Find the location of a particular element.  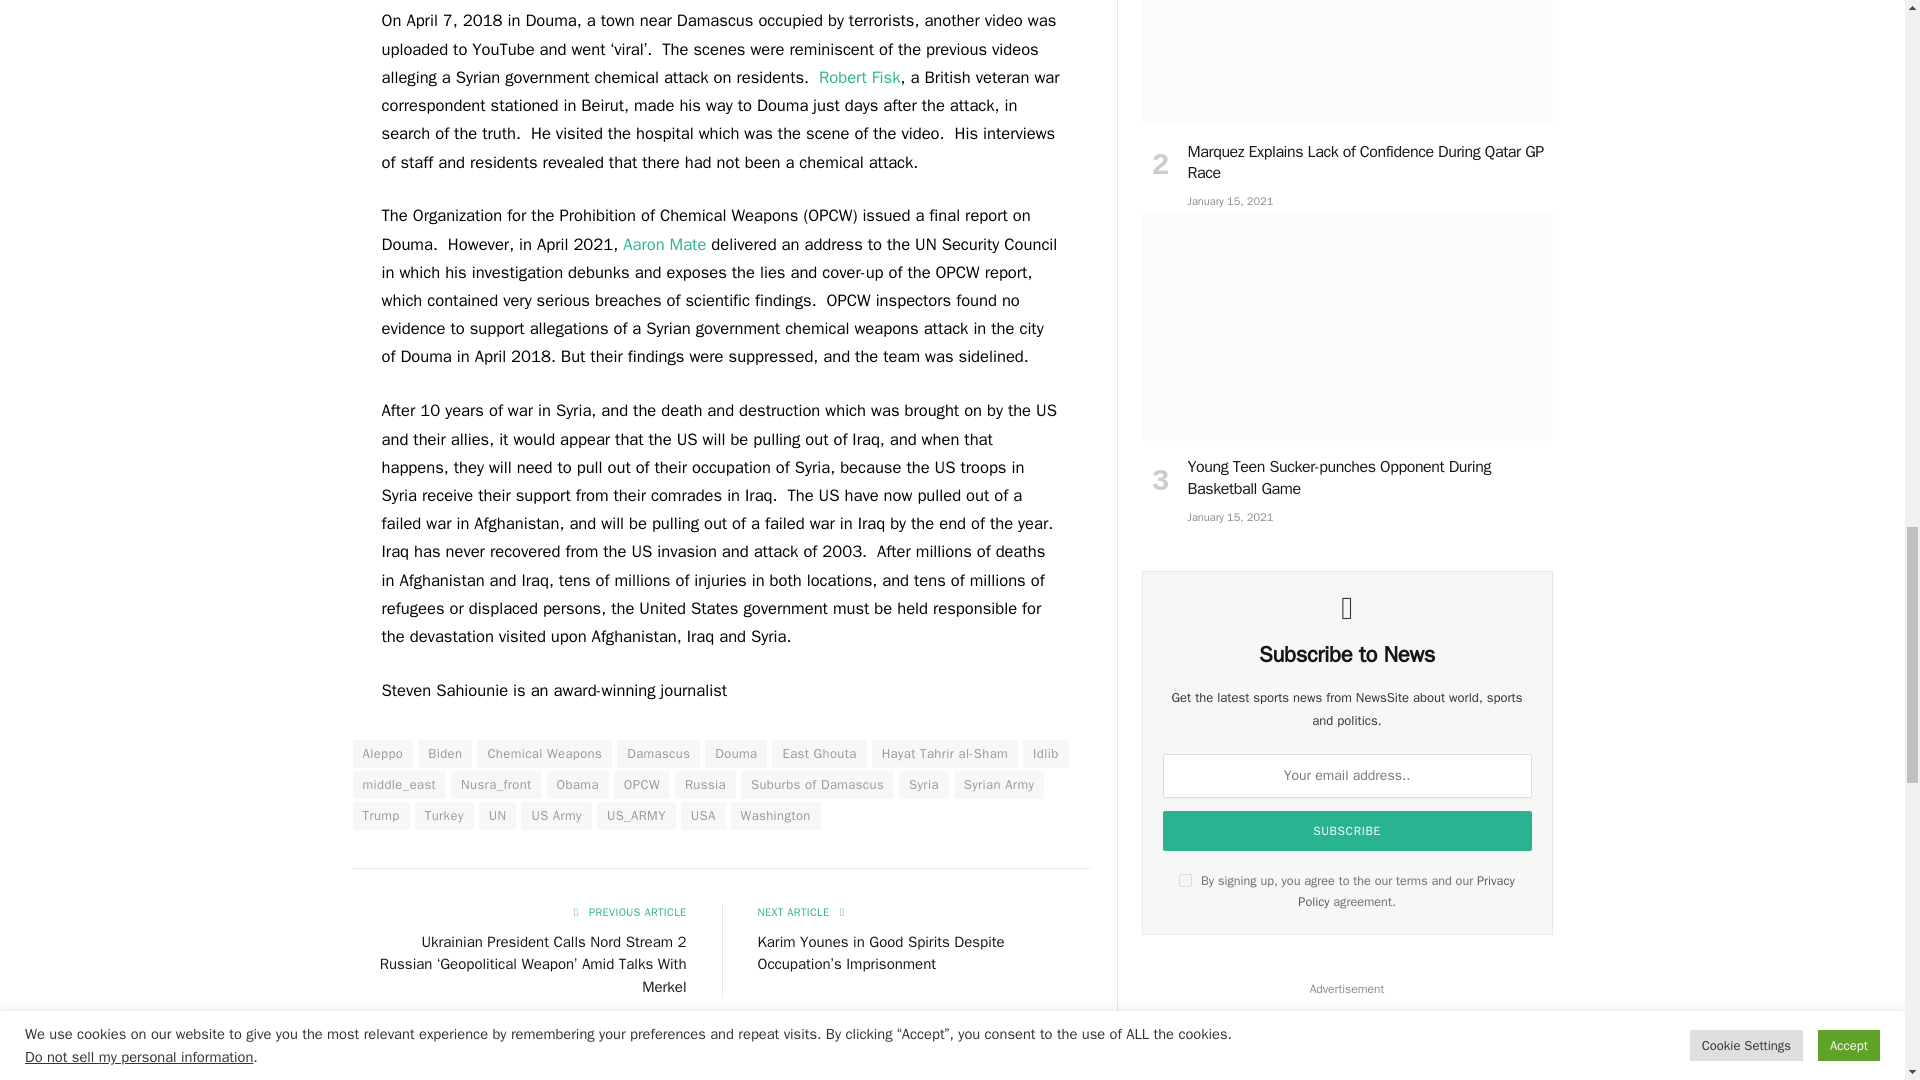

Subscribe is located at coordinates (1348, 831).